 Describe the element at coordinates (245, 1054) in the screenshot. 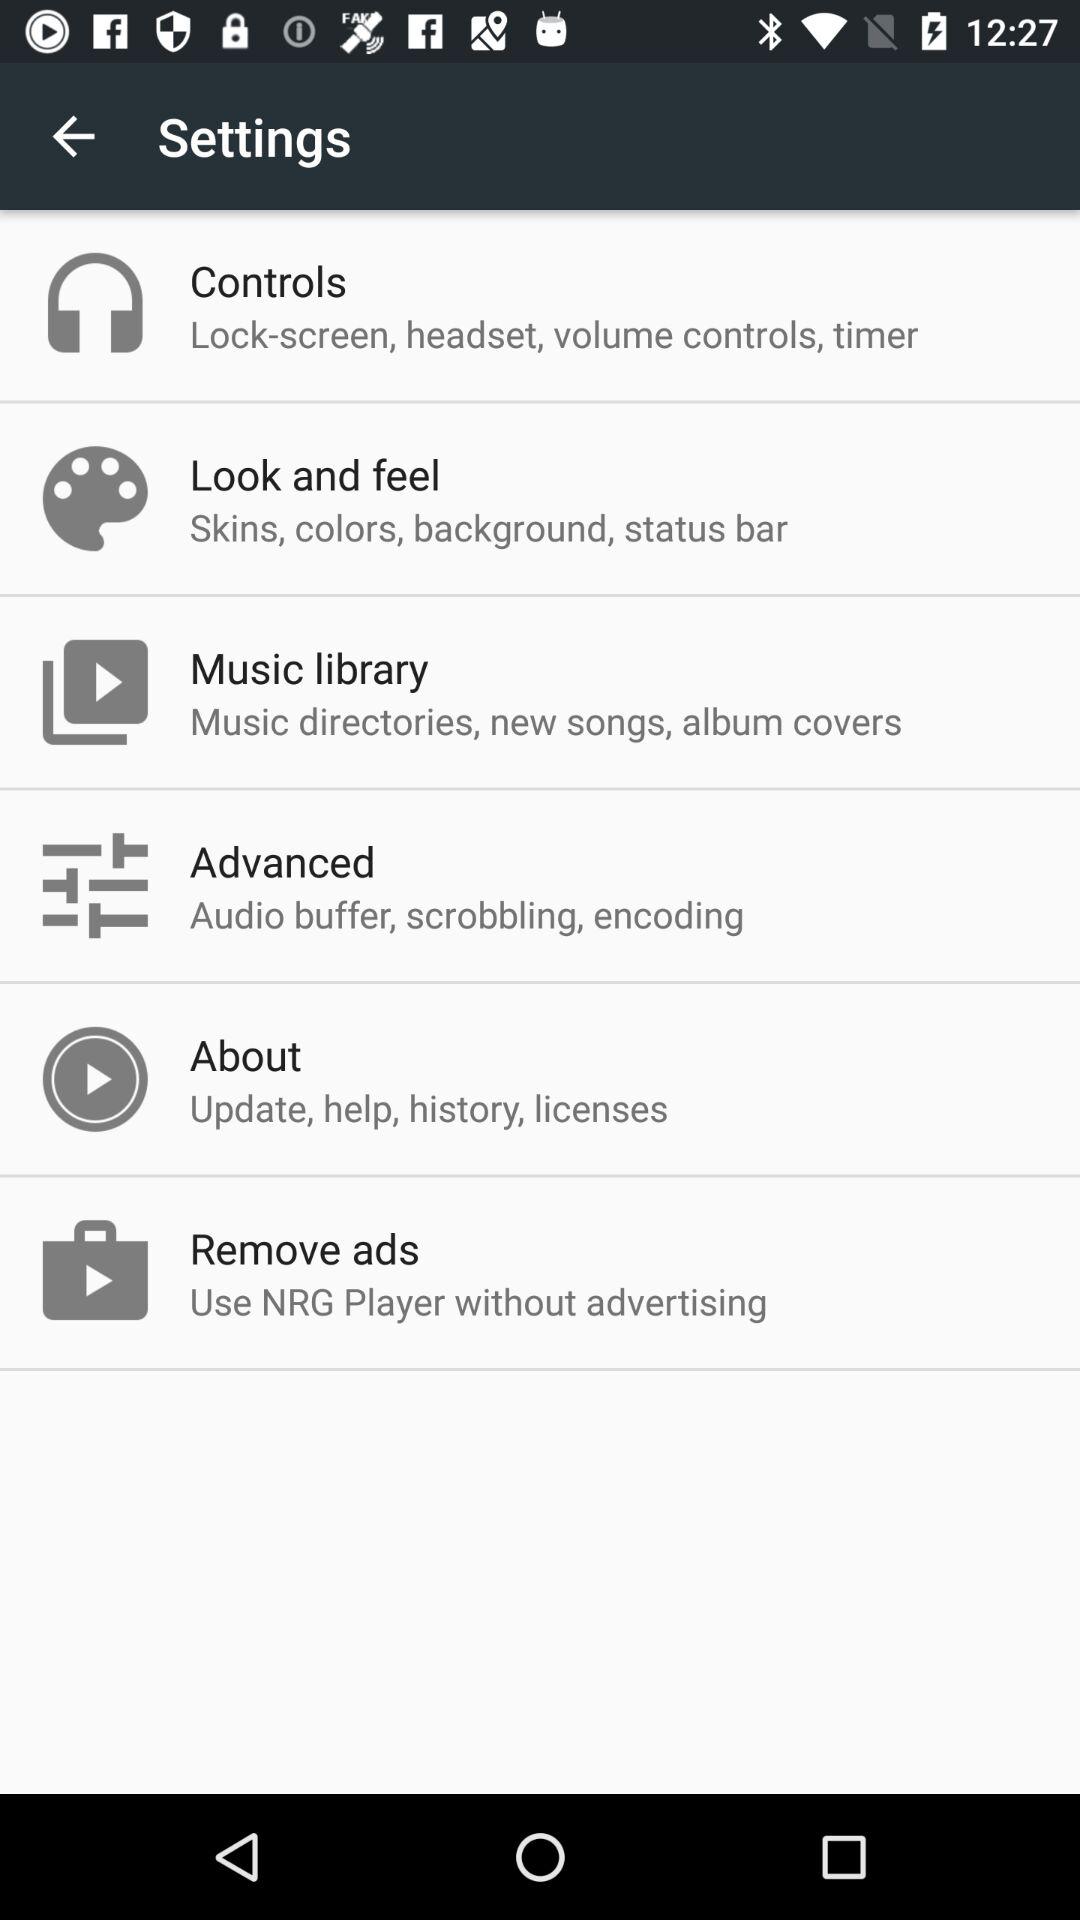

I see `press the about icon` at that location.